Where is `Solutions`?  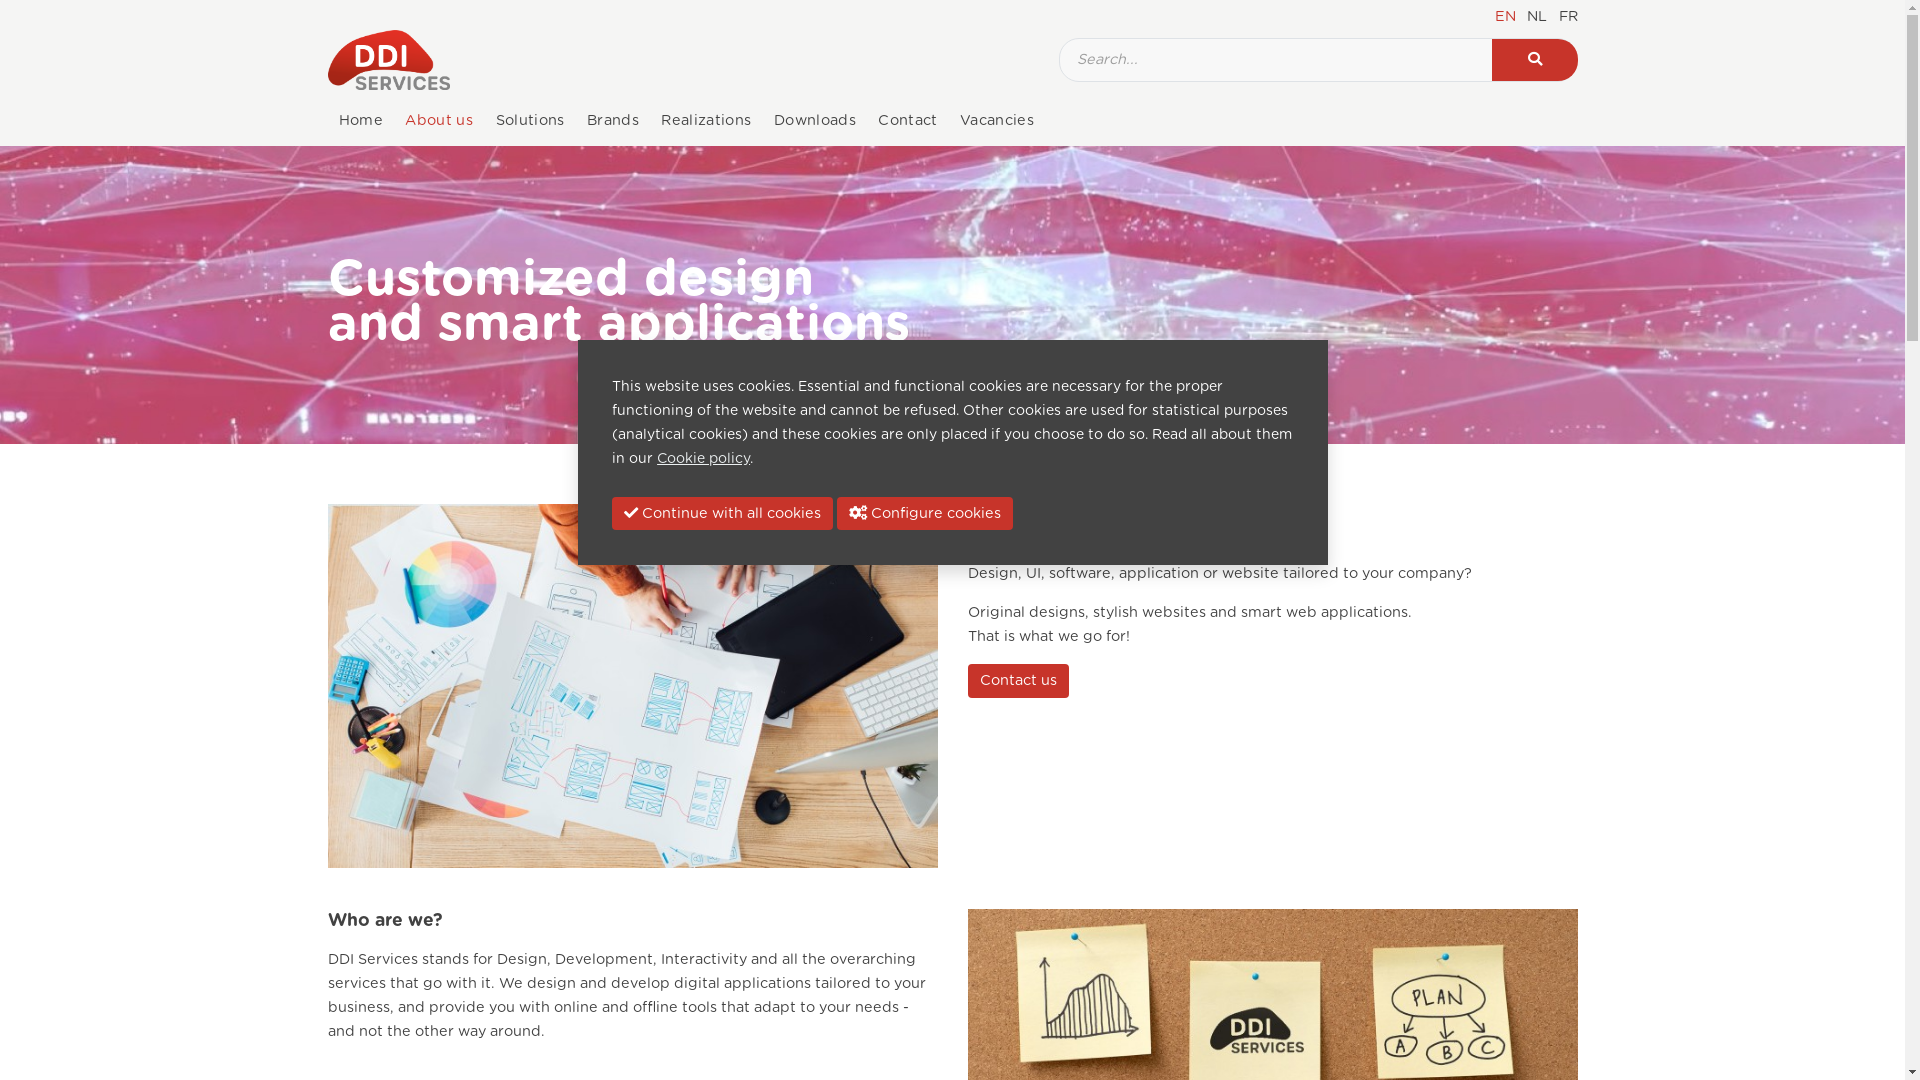 Solutions is located at coordinates (530, 121).